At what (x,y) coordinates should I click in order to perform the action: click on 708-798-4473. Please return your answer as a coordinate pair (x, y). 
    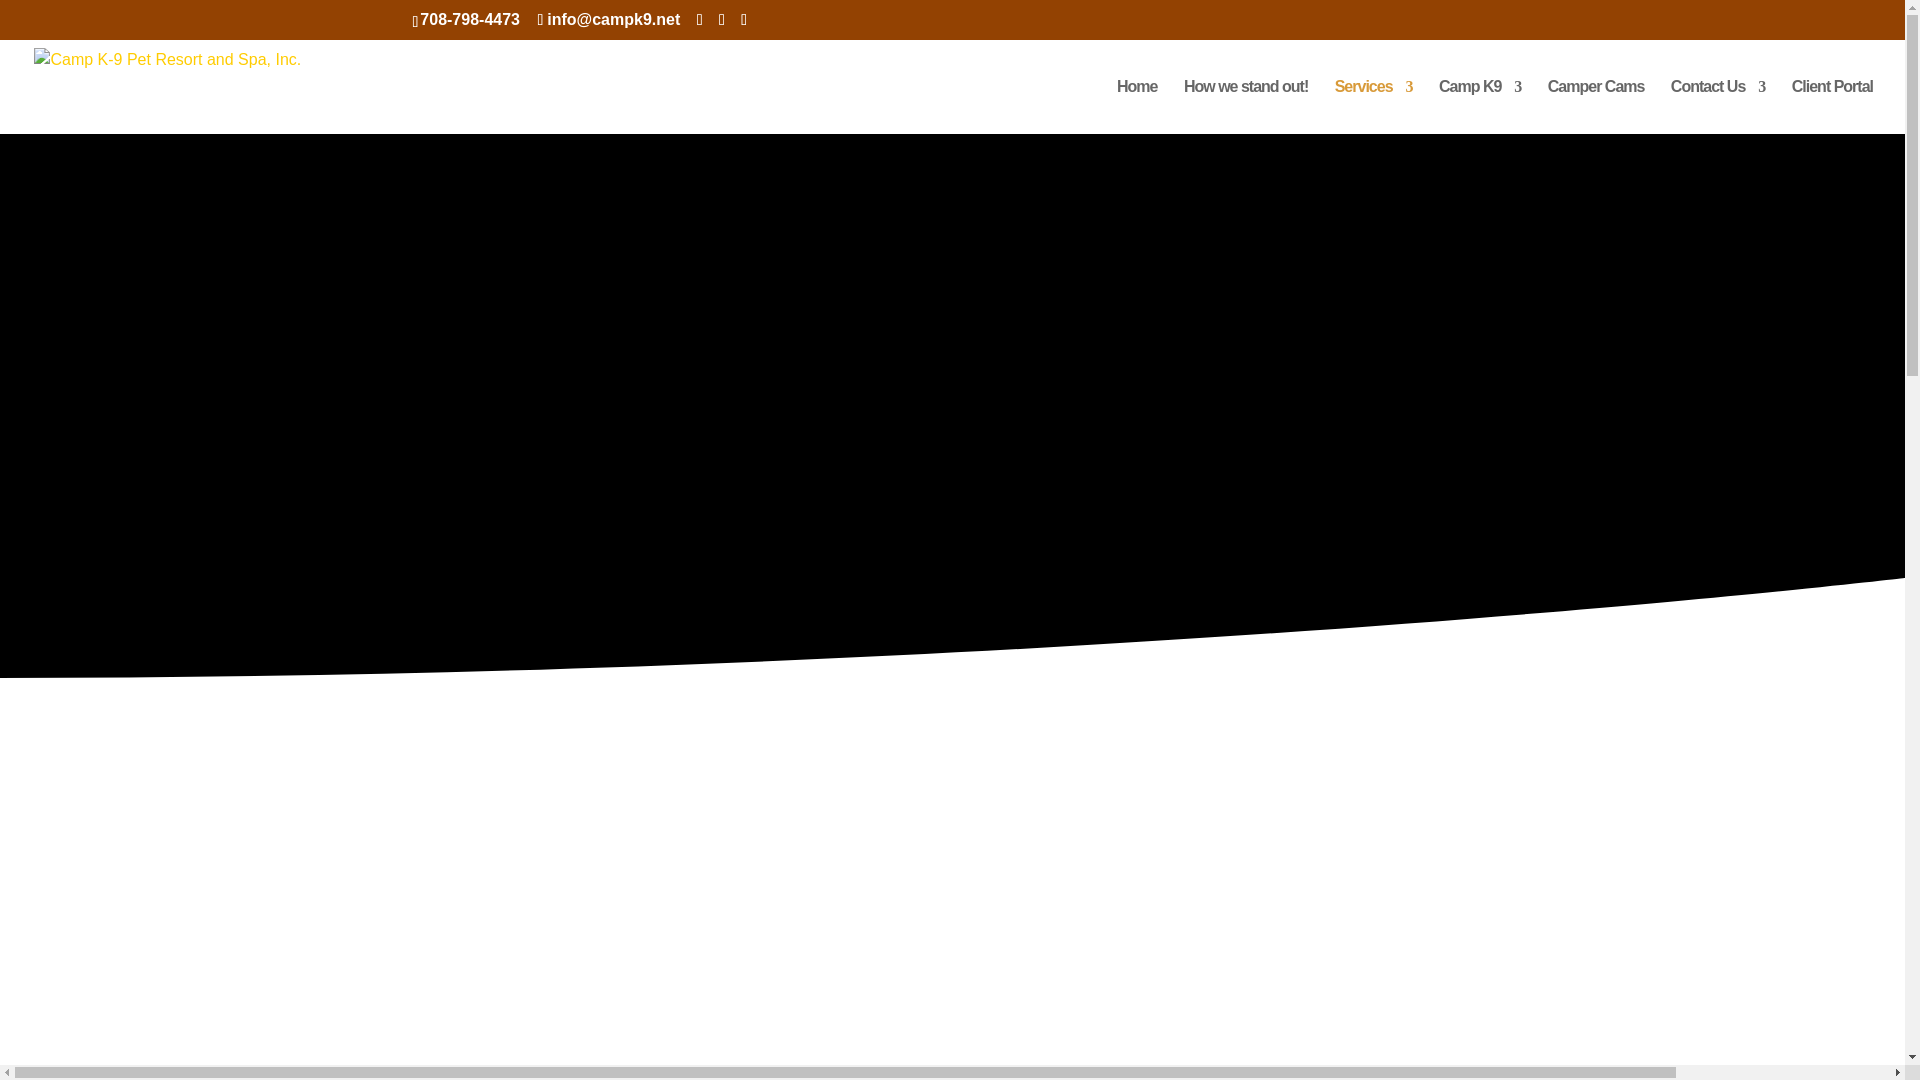
    Looking at the image, I should click on (470, 19).